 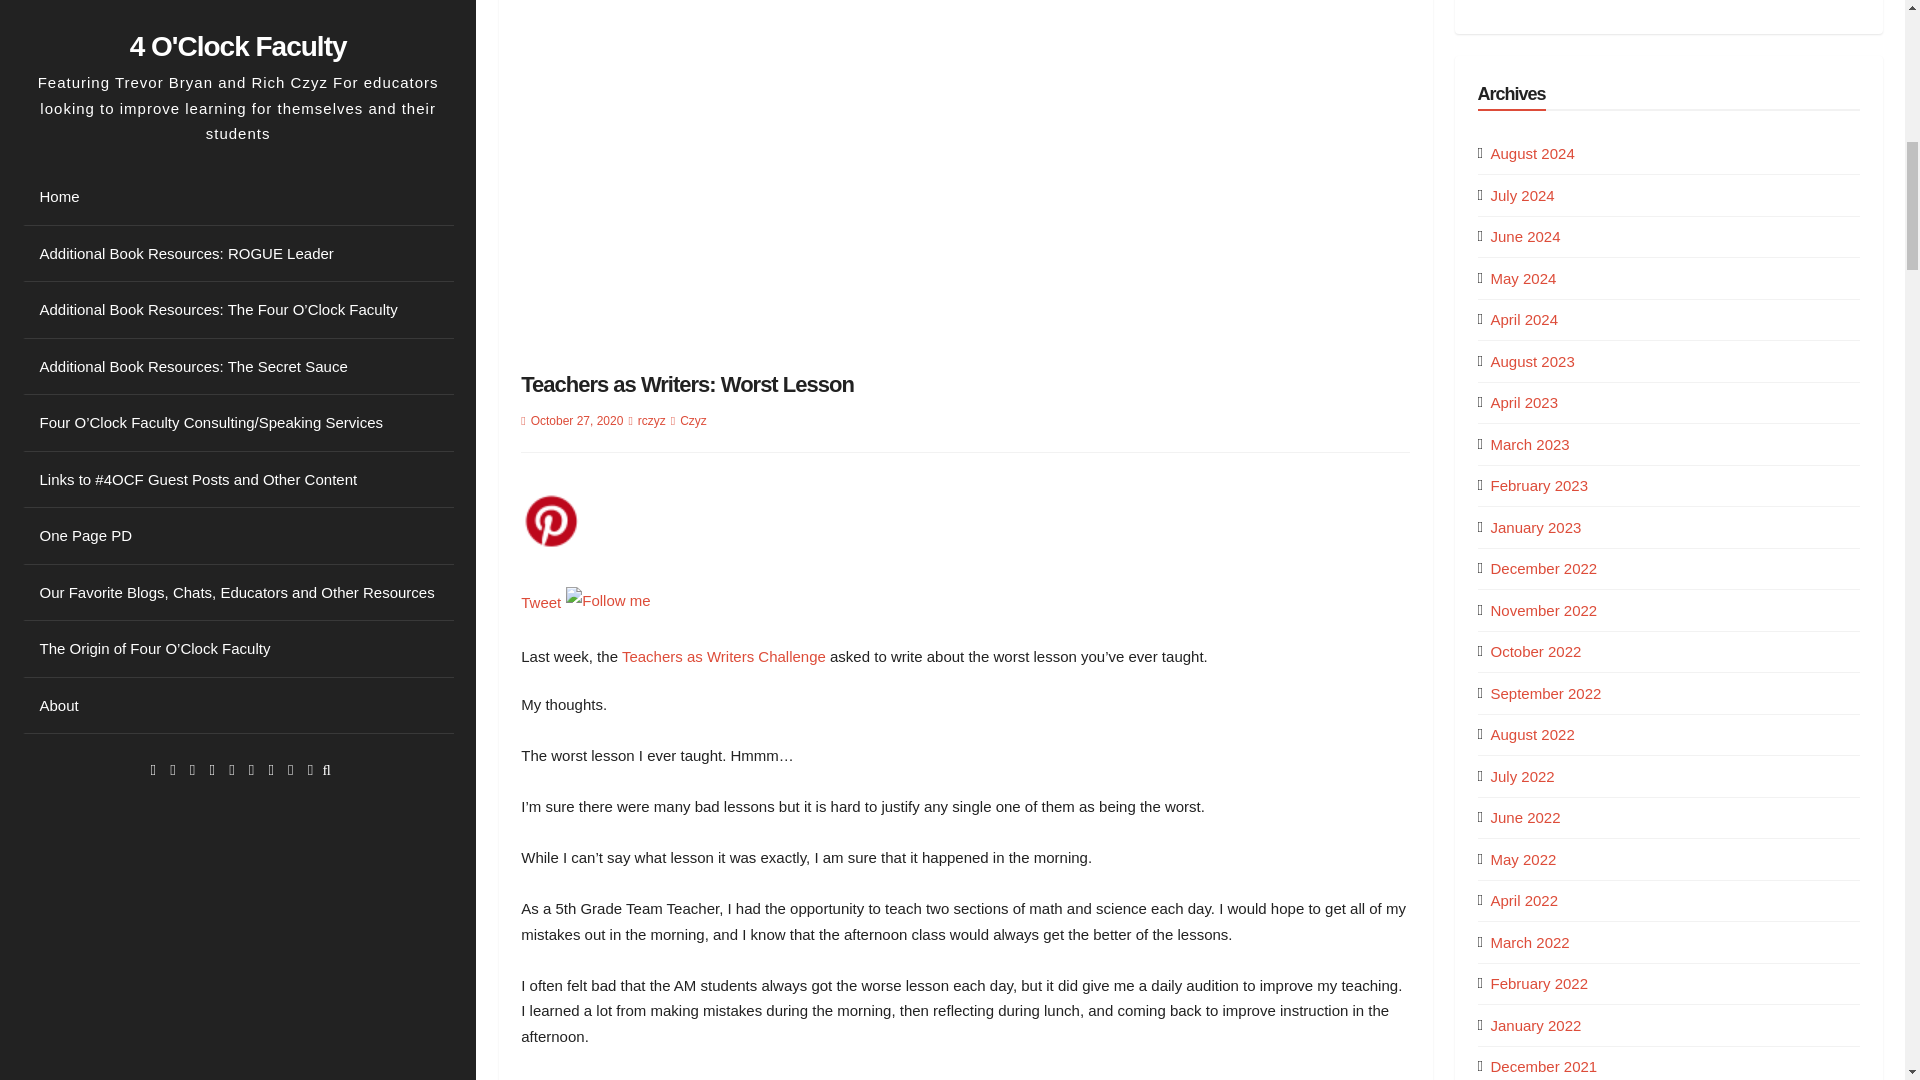 I want to click on Teachers as Writers: Worst Lesson, so click(x=687, y=384).